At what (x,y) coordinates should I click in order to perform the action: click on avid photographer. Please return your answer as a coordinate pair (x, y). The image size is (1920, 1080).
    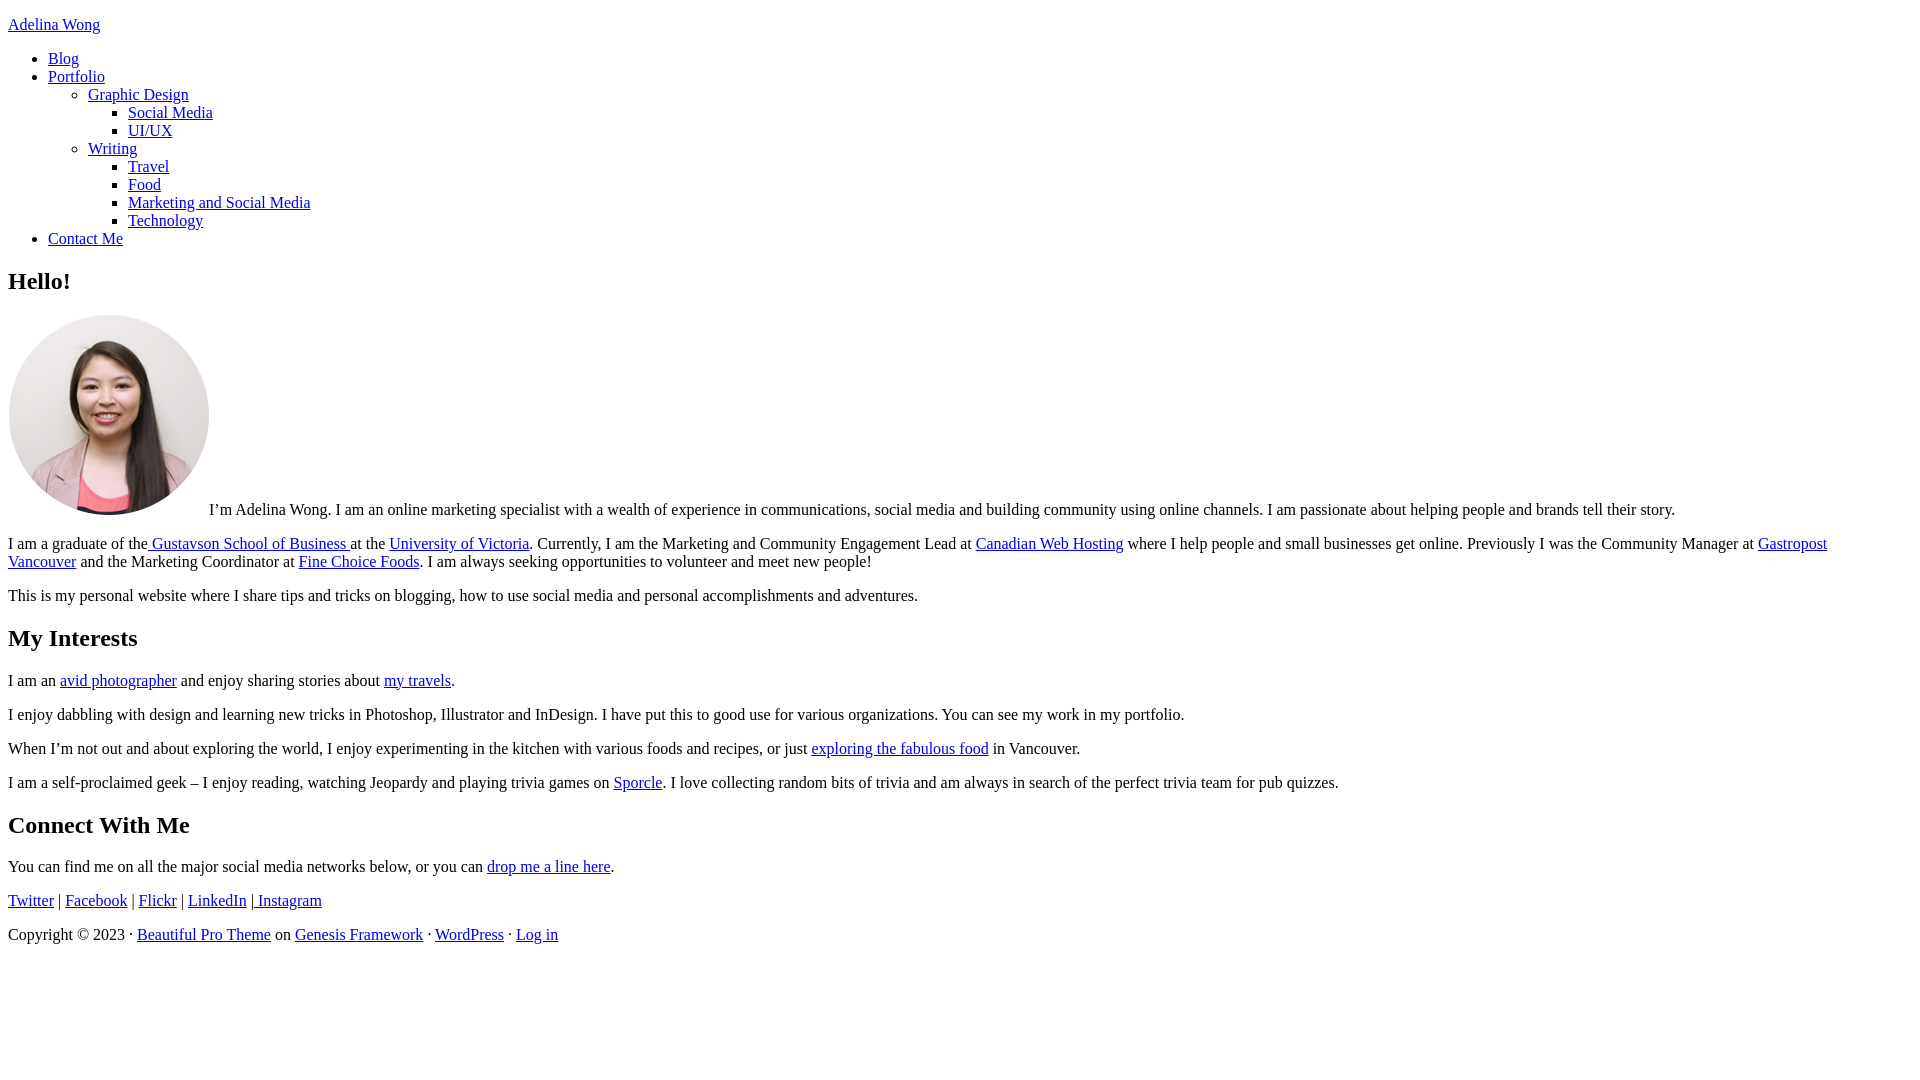
    Looking at the image, I should click on (118, 680).